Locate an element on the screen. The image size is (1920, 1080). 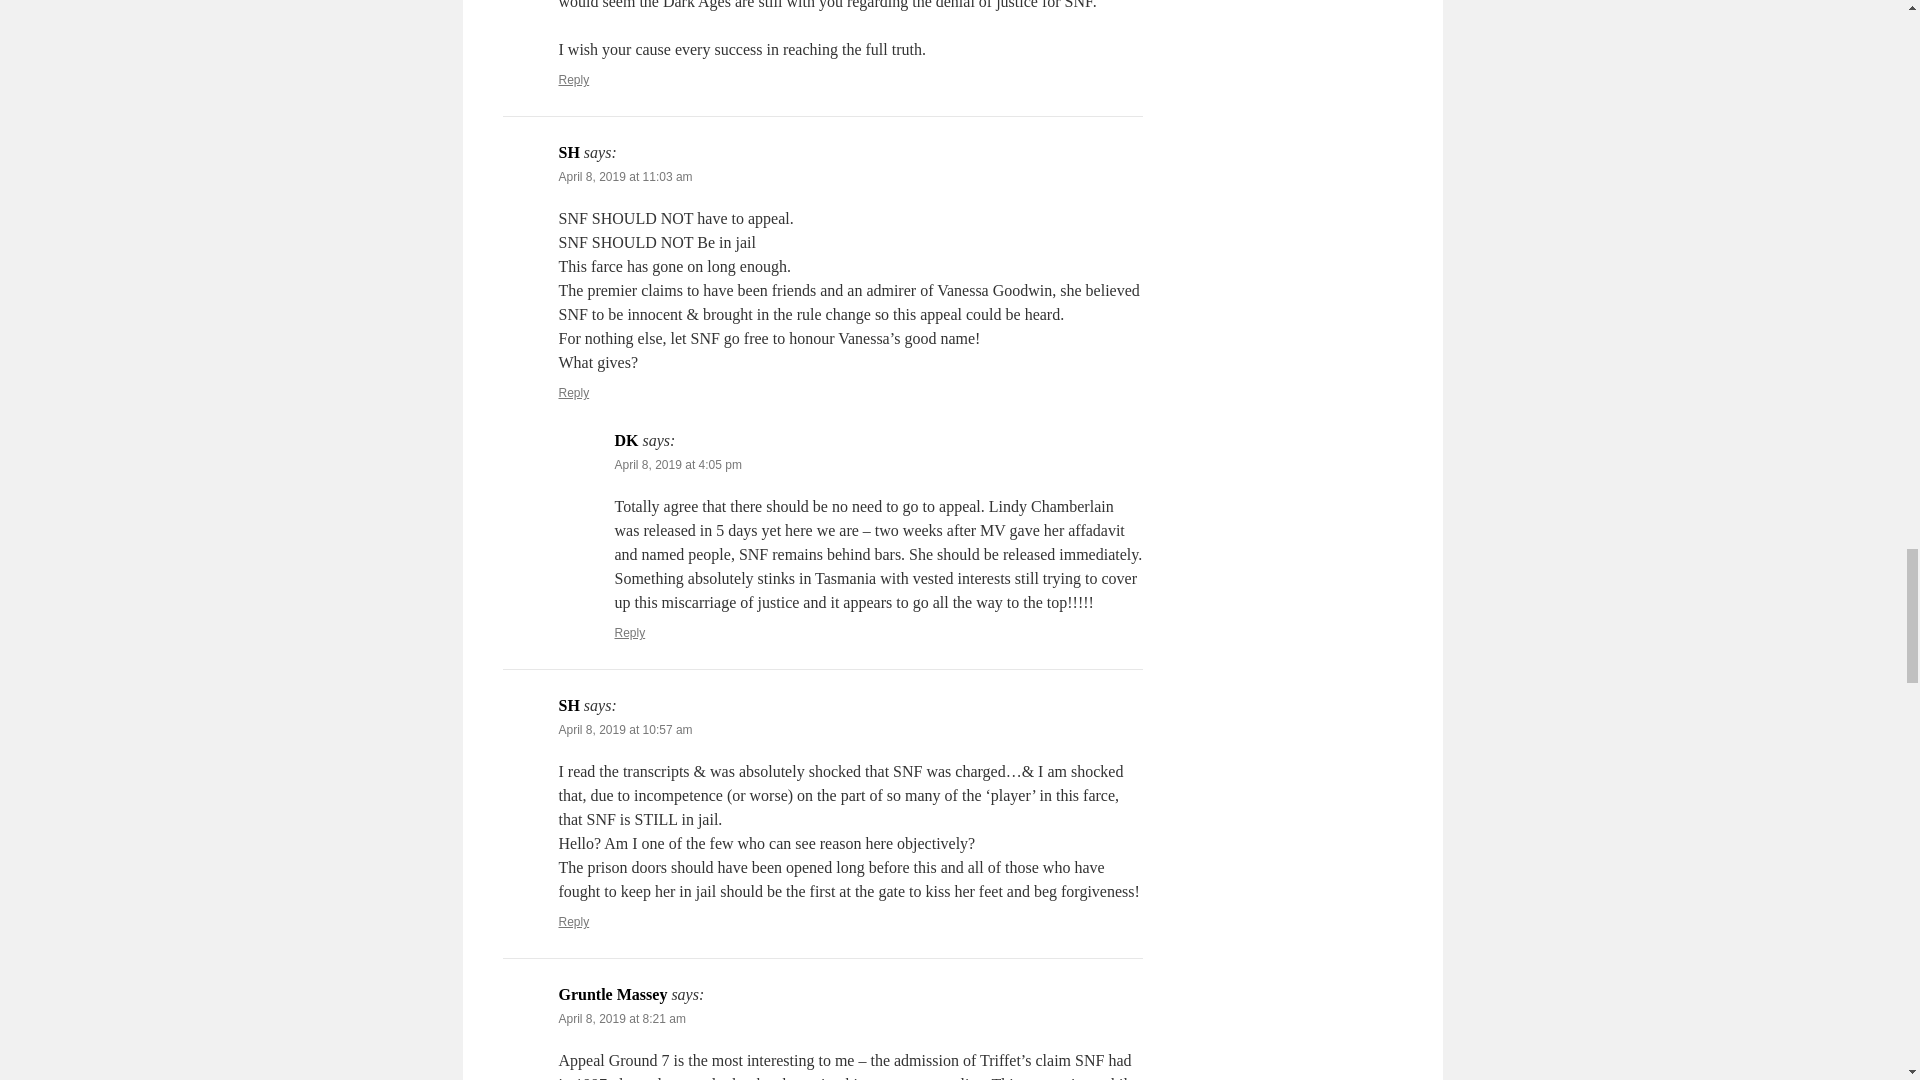
April 8, 2019 at 4:05 pm is located at coordinates (678, 464).